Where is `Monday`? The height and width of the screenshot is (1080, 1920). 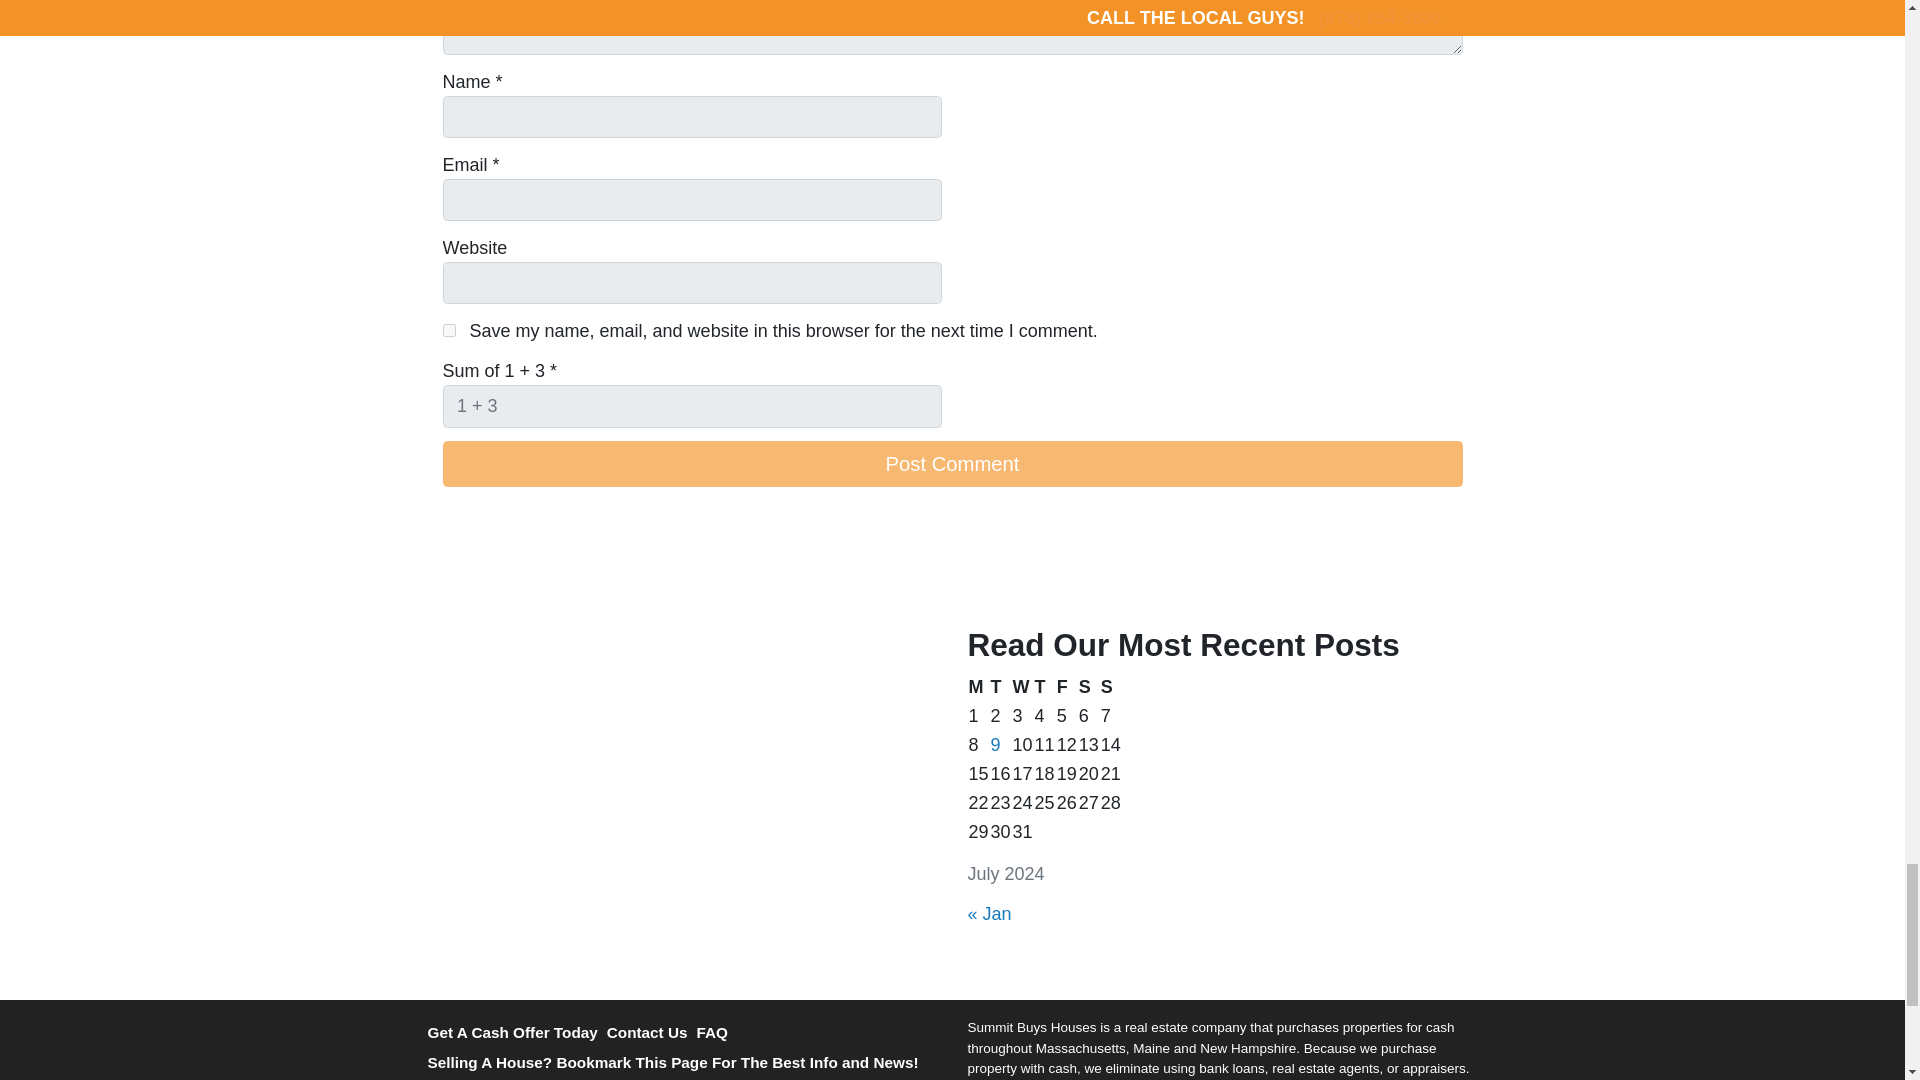 Monday is located at coordinates (978, 687).